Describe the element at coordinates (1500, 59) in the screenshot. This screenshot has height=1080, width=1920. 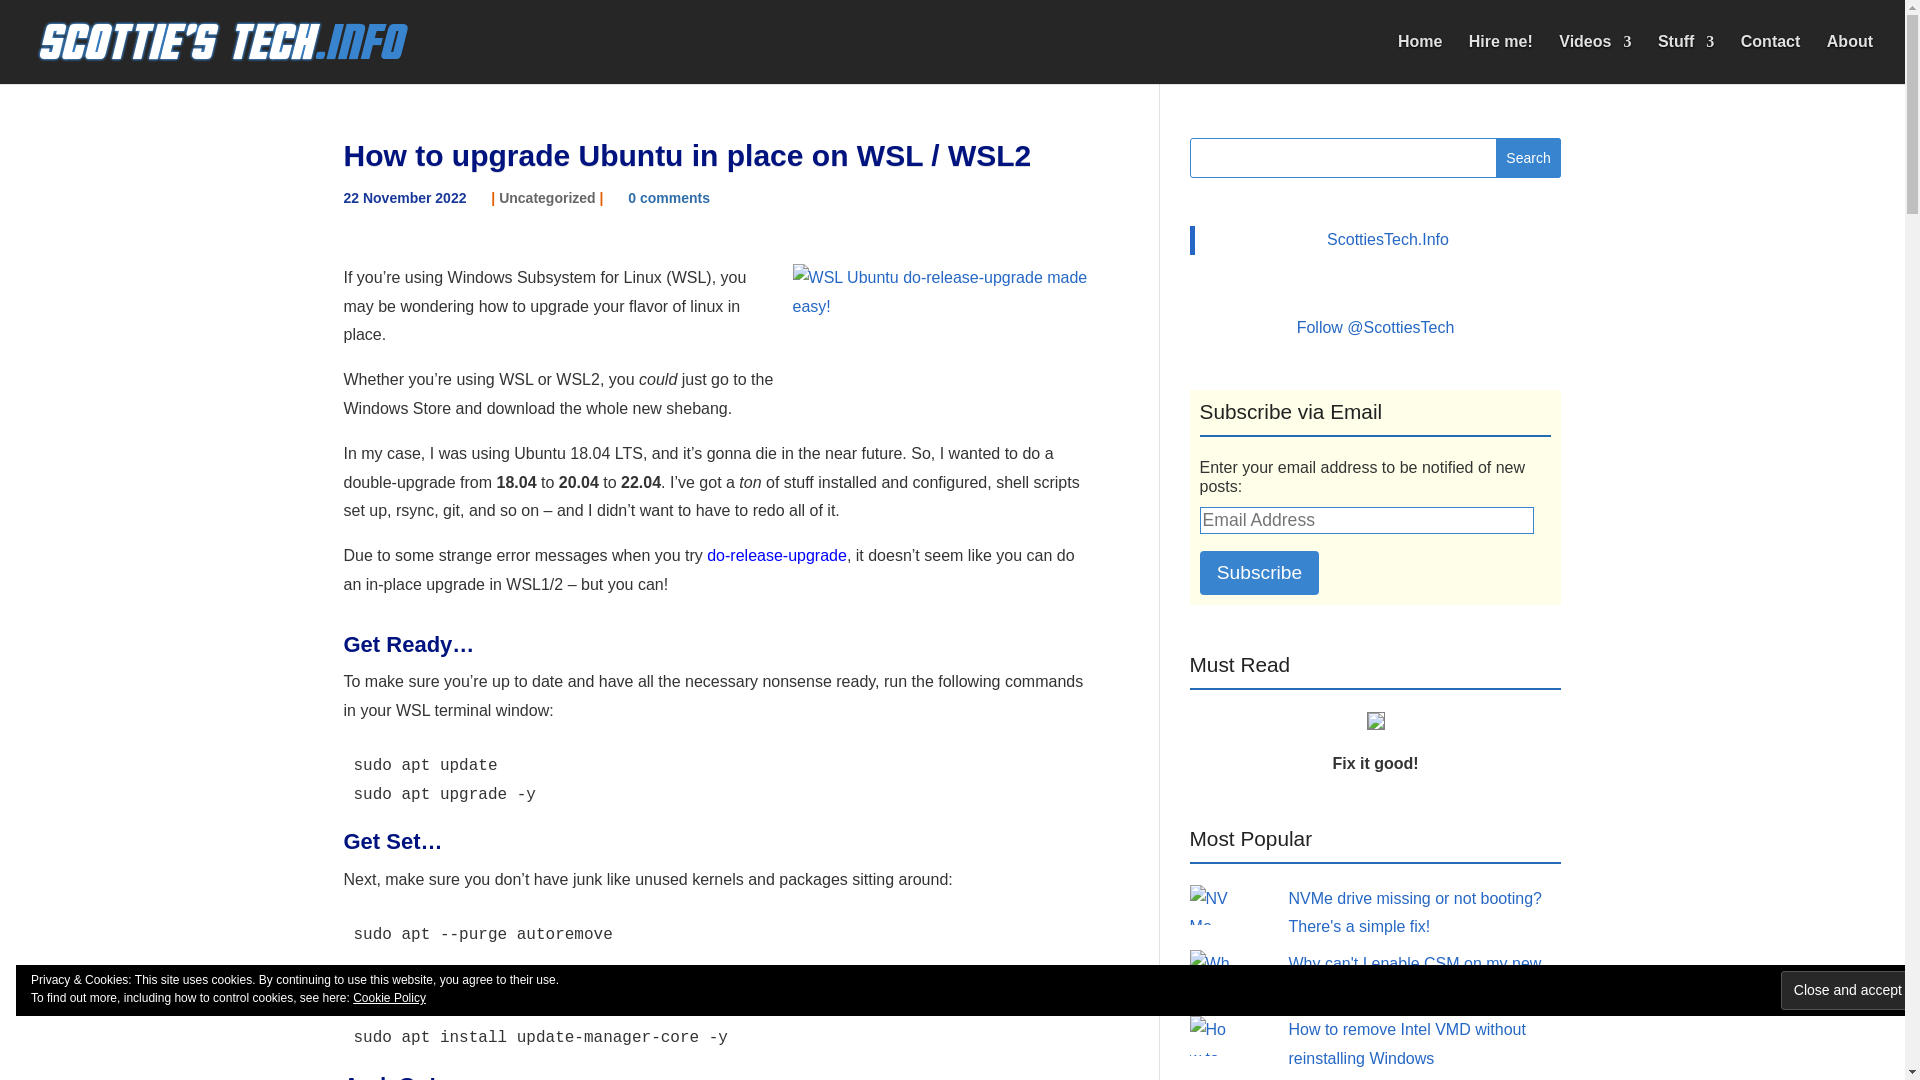
I see `Hire me!` at that location.